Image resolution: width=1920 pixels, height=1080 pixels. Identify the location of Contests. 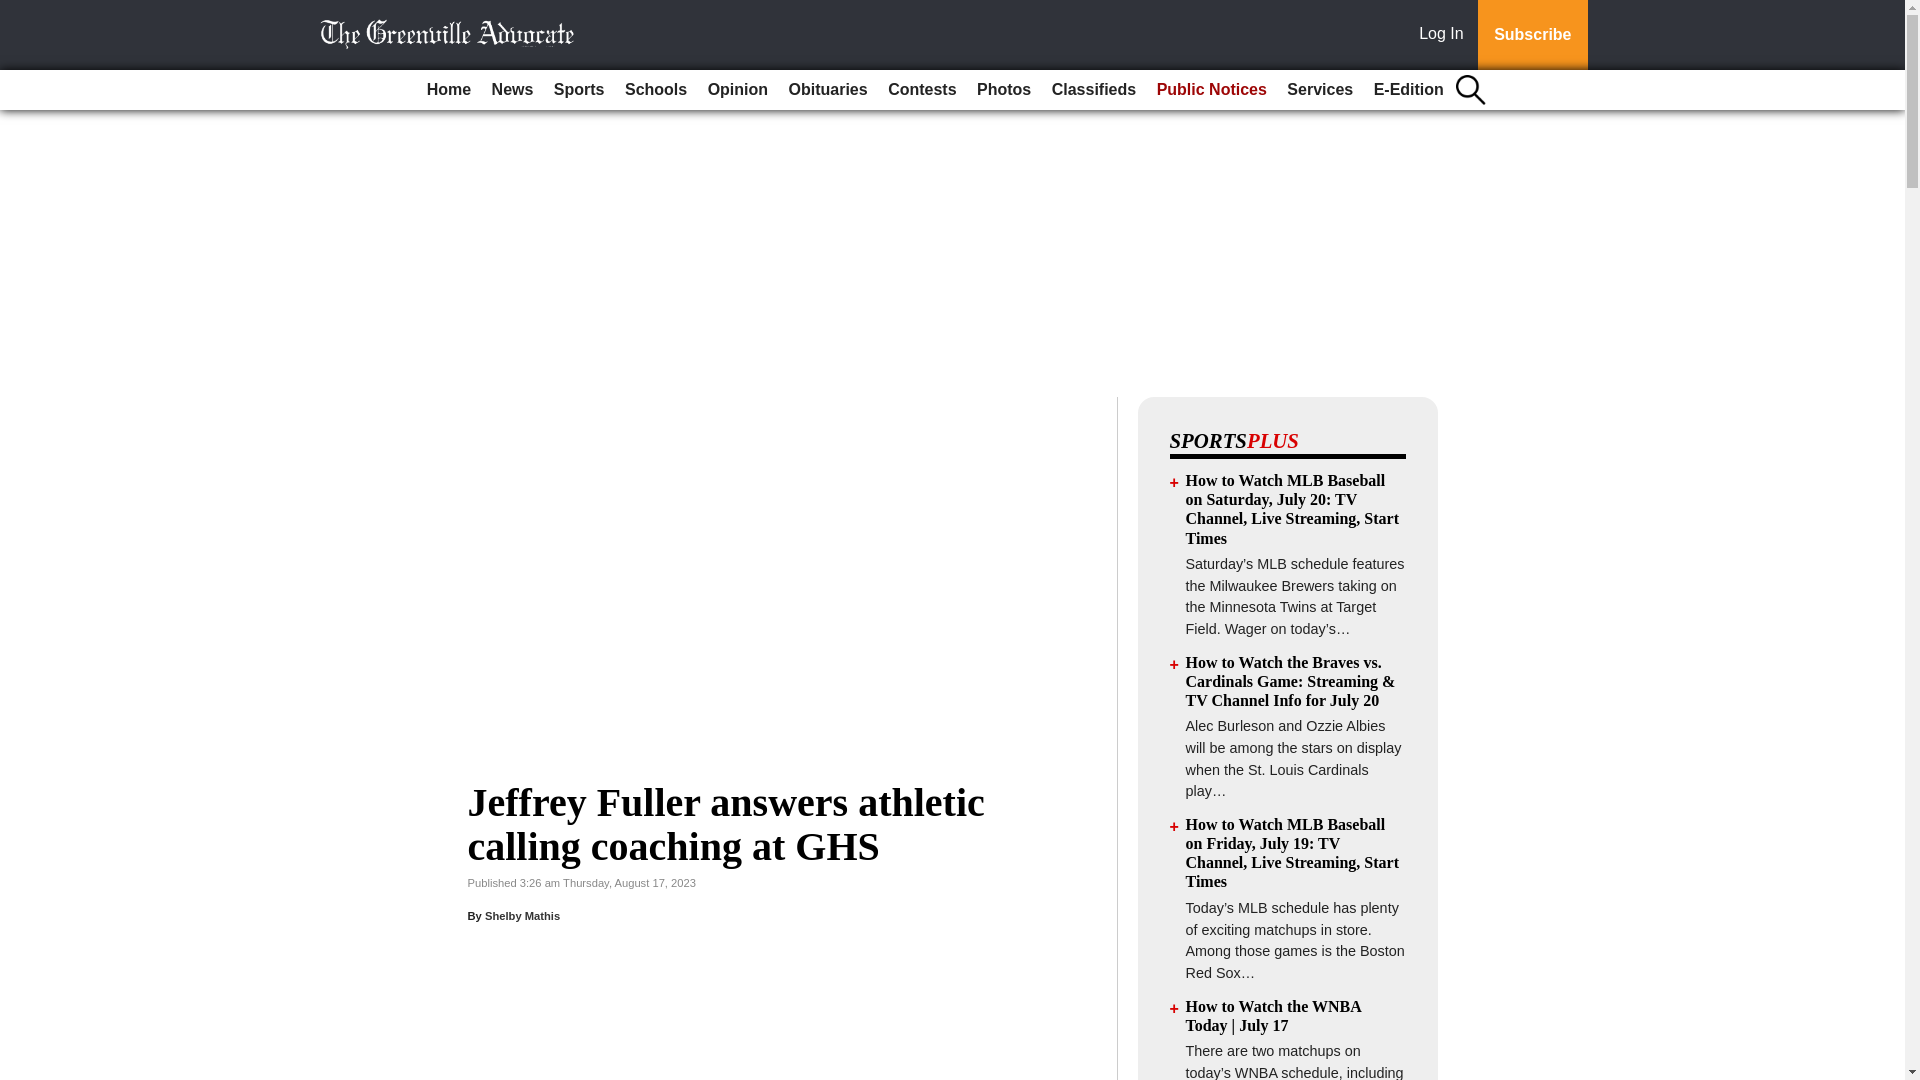
(921, 90).